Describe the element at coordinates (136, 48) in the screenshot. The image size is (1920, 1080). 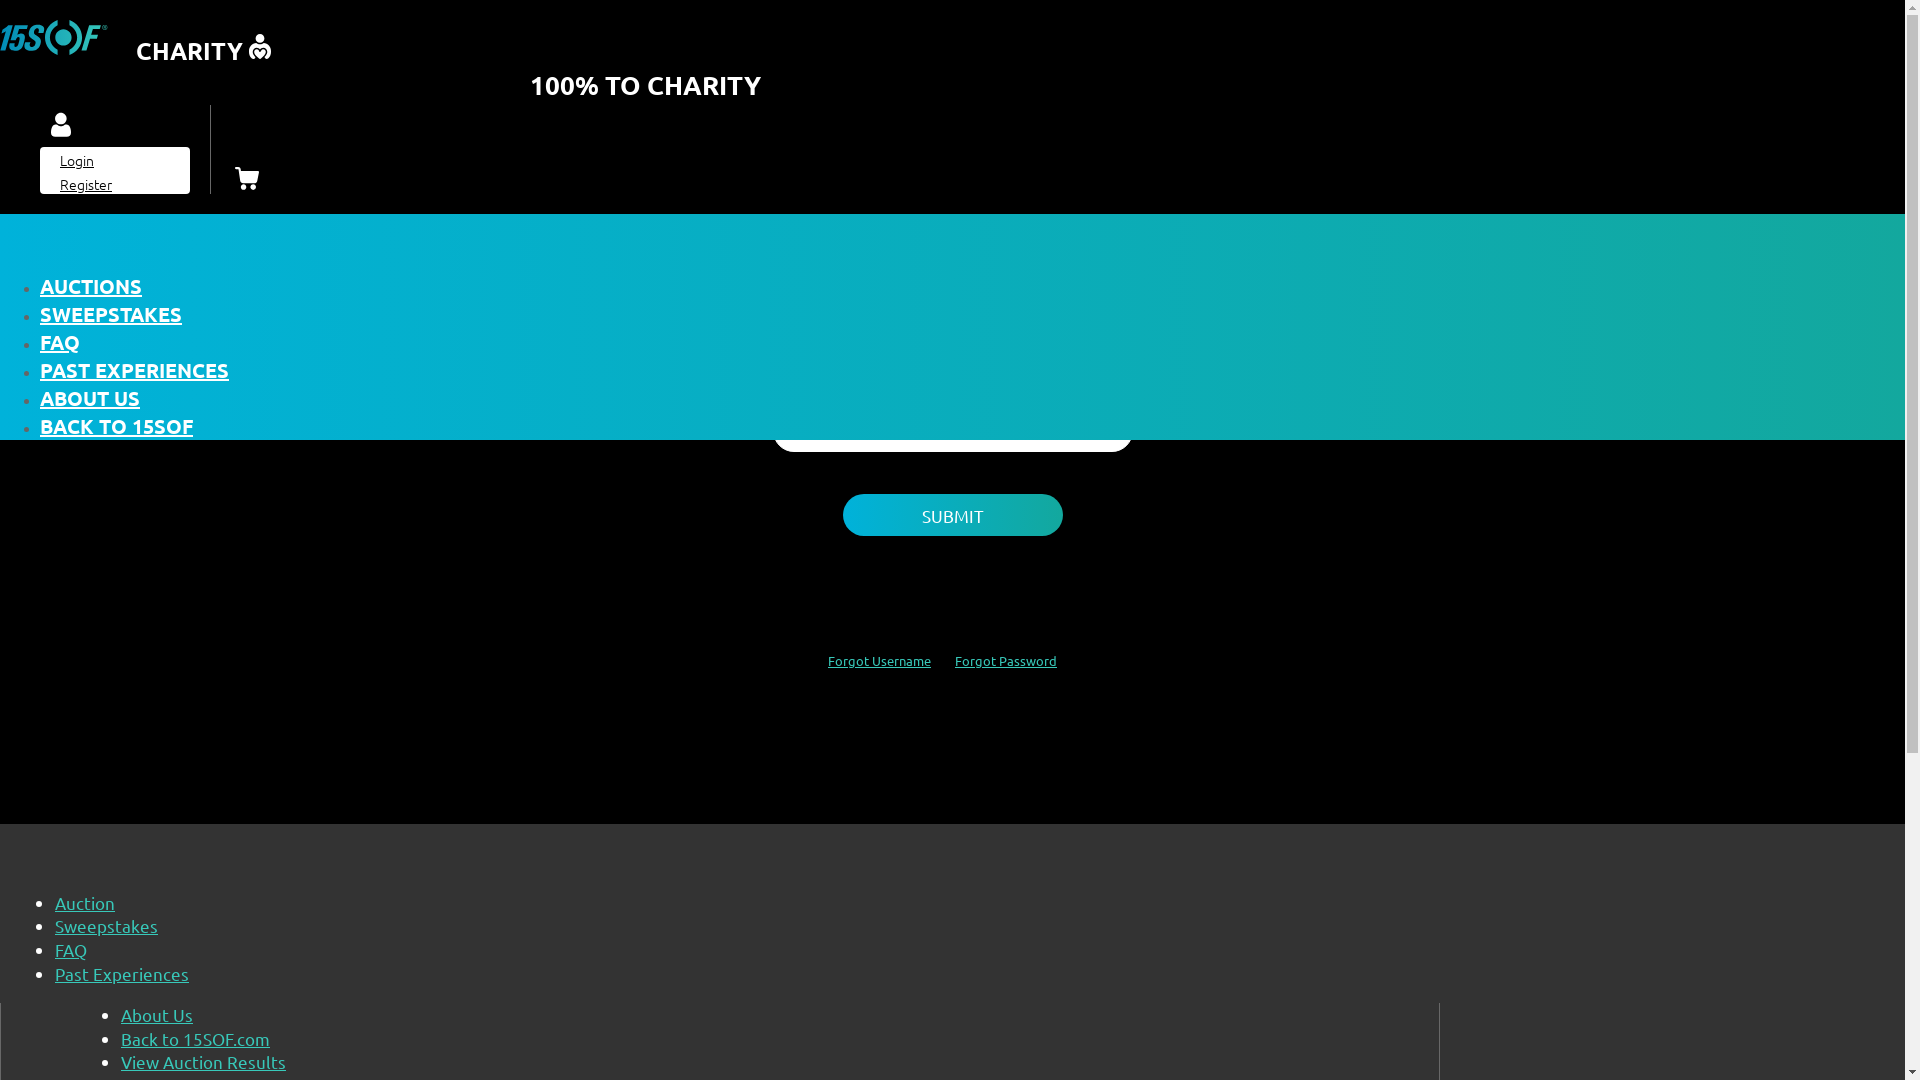
I see `CHARITY` at that location.